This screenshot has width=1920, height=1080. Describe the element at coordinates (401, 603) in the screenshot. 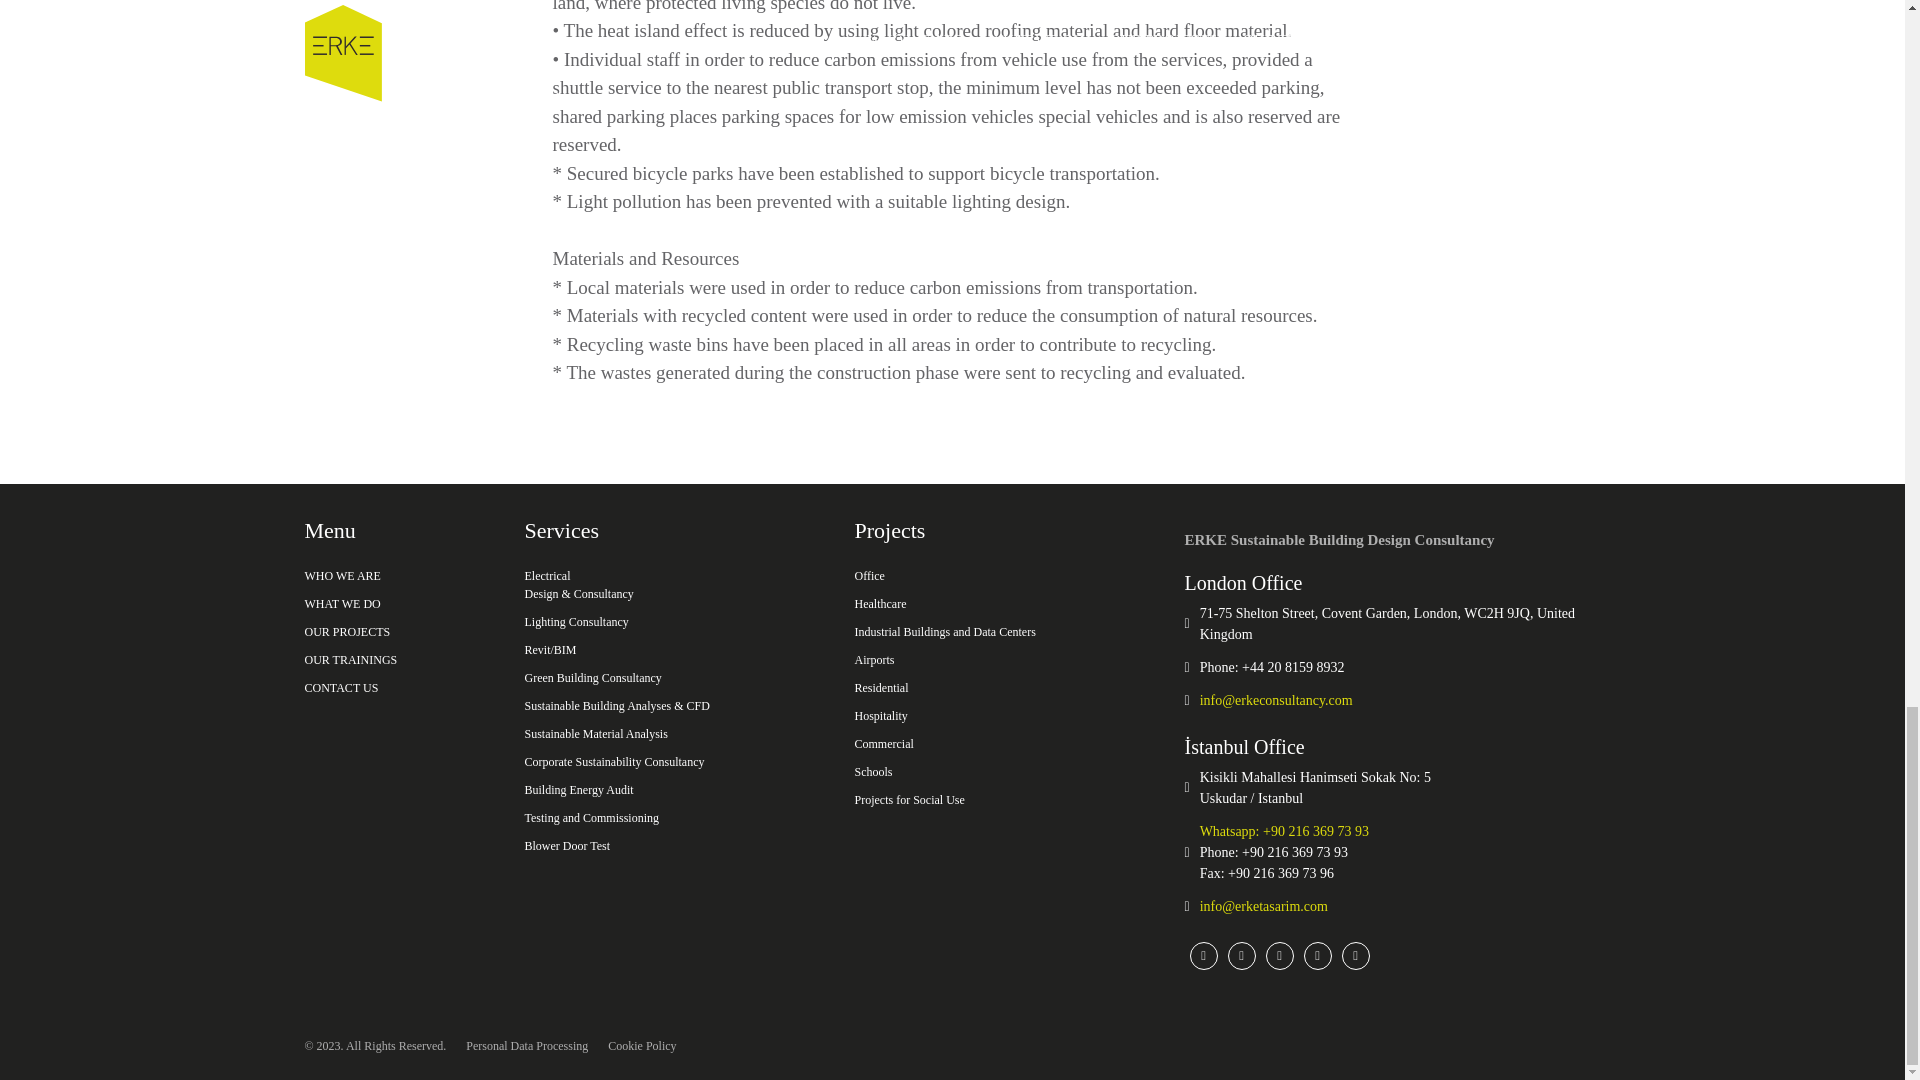

I see `WHAT WE DO` at that location.